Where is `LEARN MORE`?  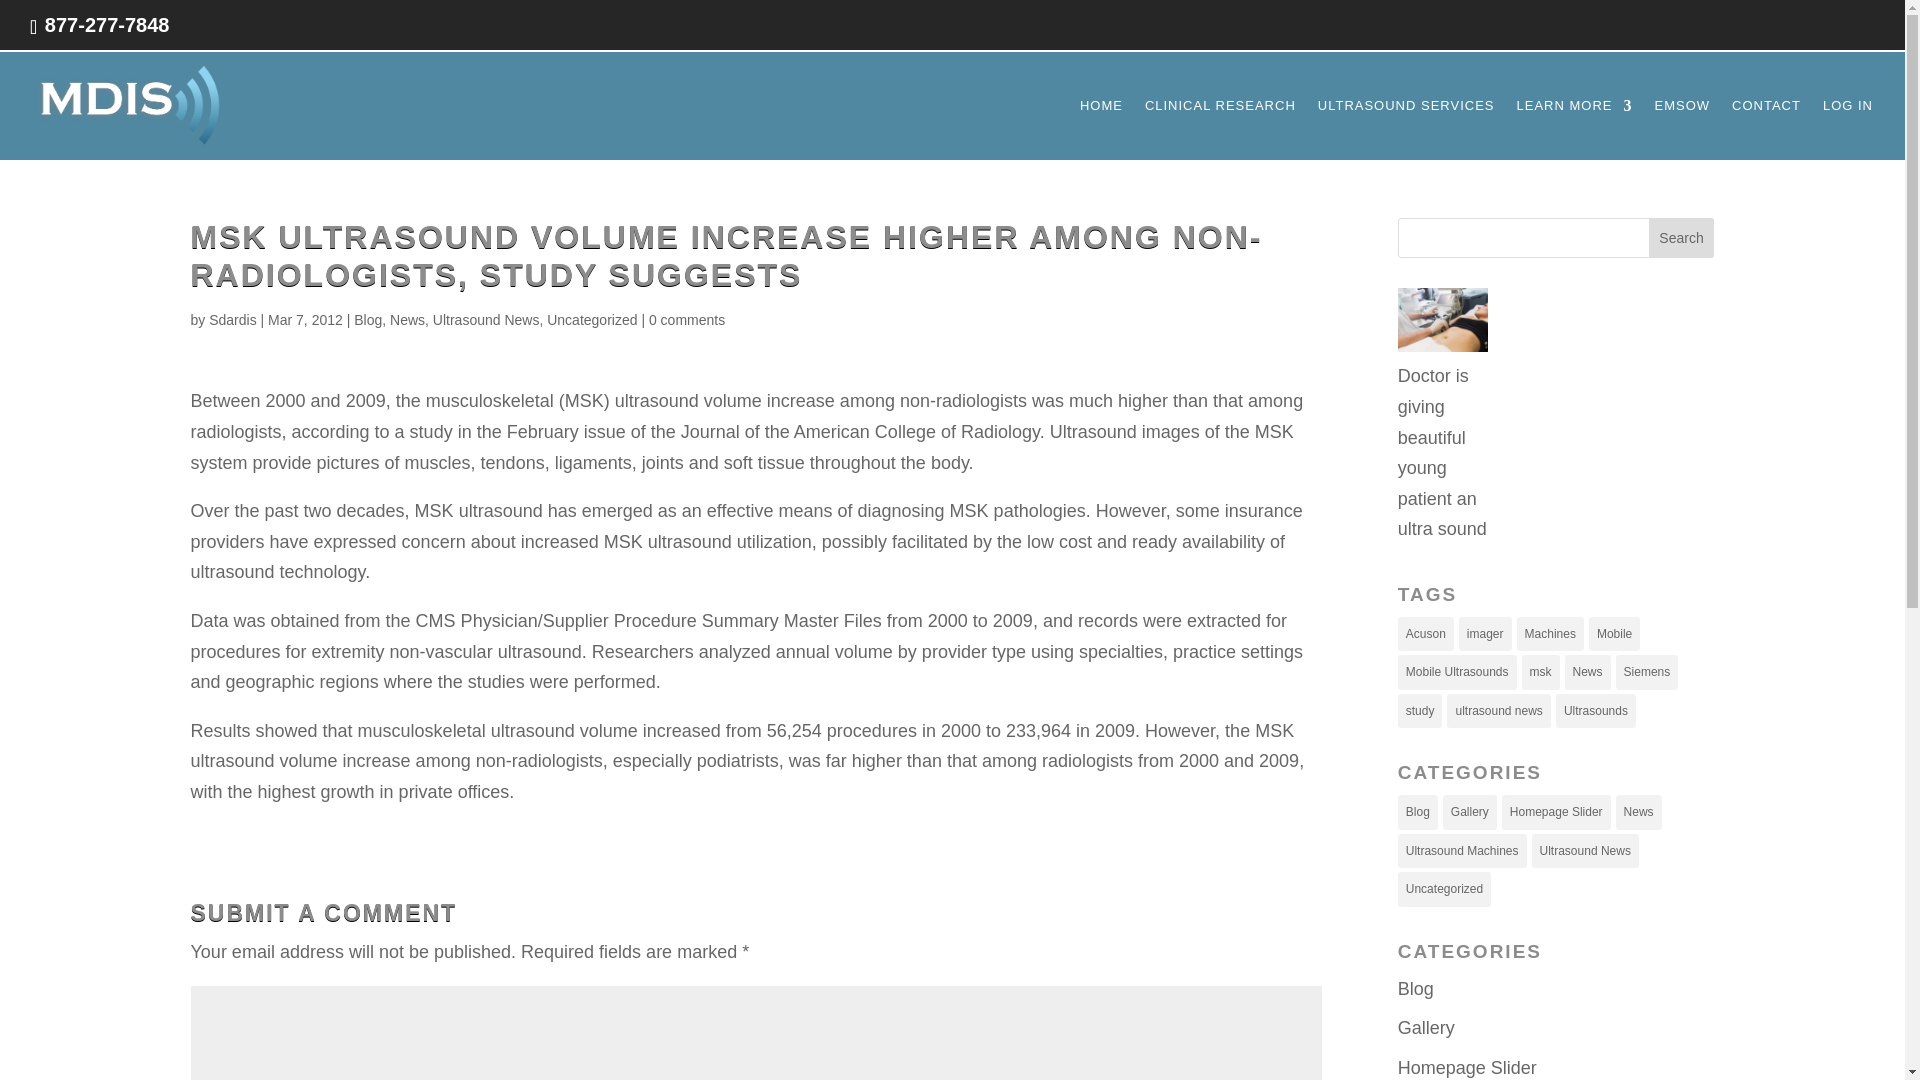
LEARN MORE is located at coordinates (1574, 129).